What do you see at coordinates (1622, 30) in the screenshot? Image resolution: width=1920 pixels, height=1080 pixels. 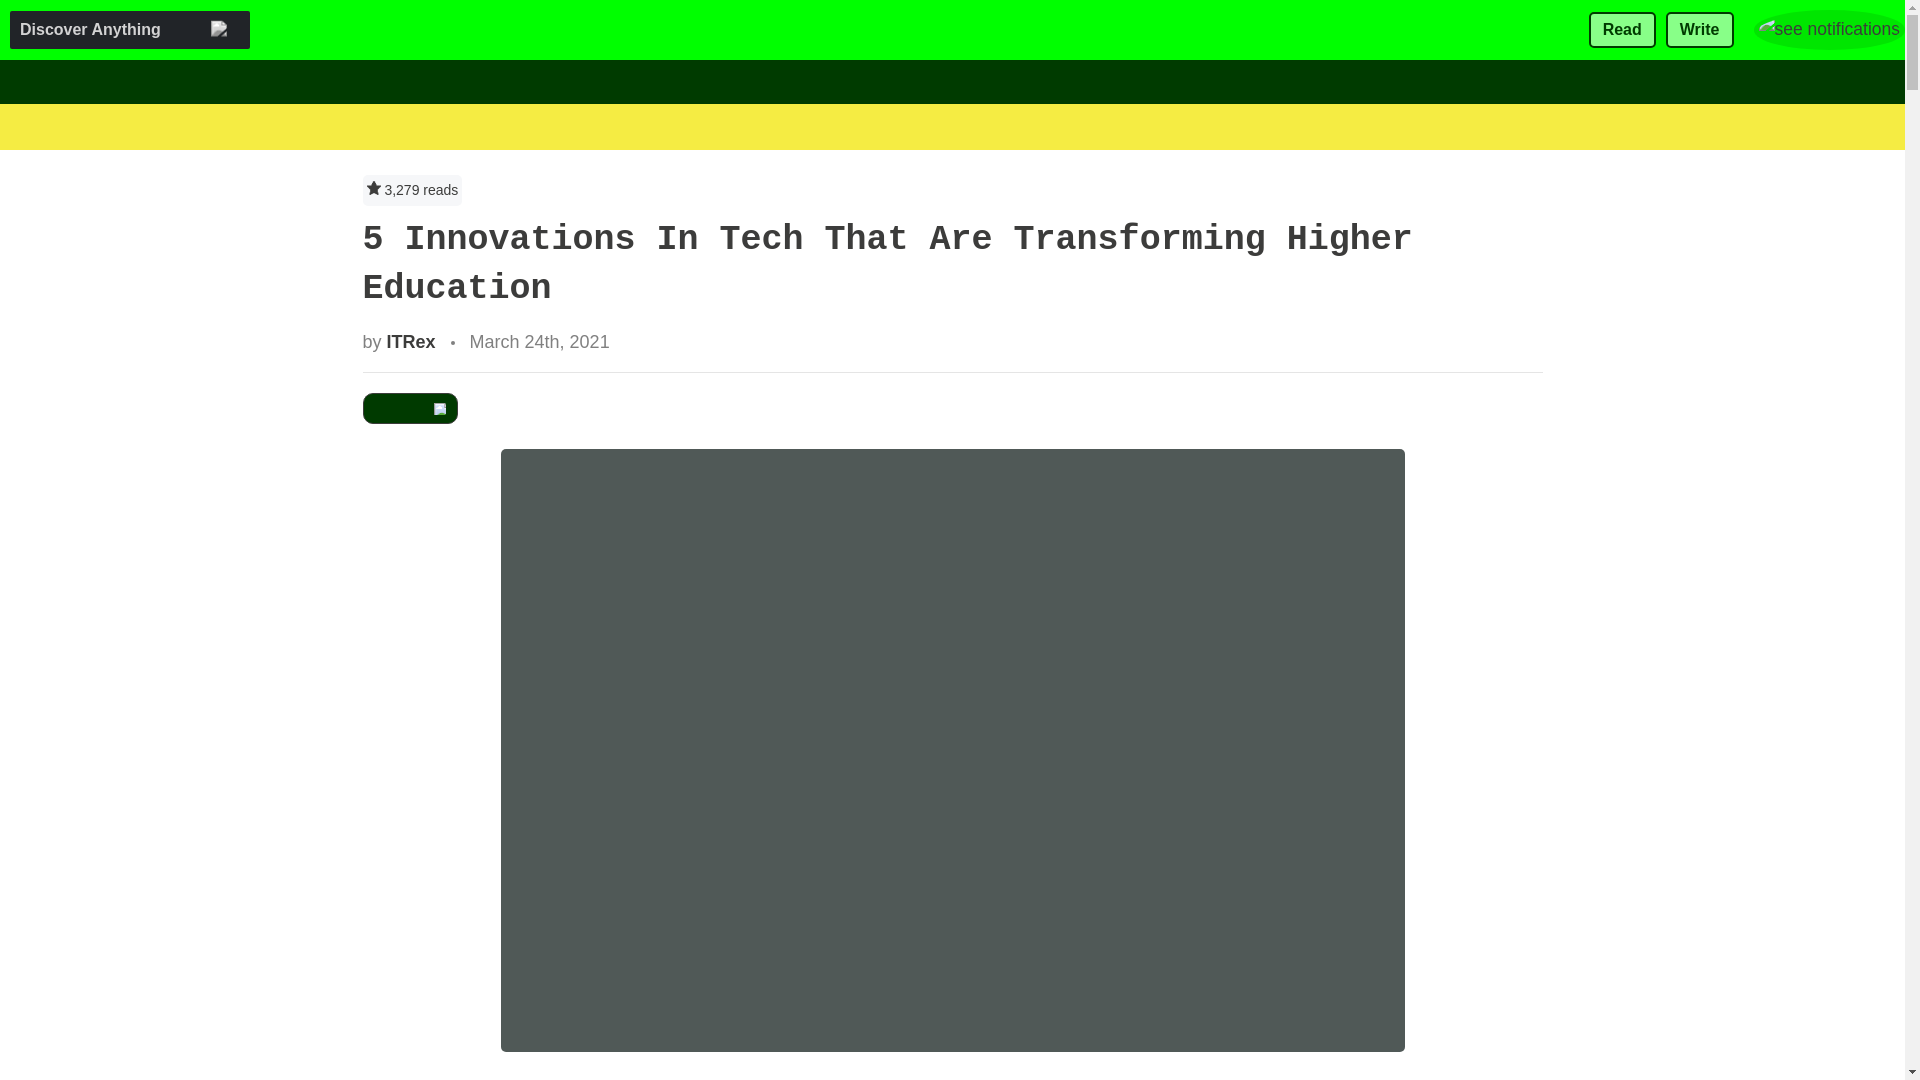 I see `Read` at bounding box center [1622, 30].